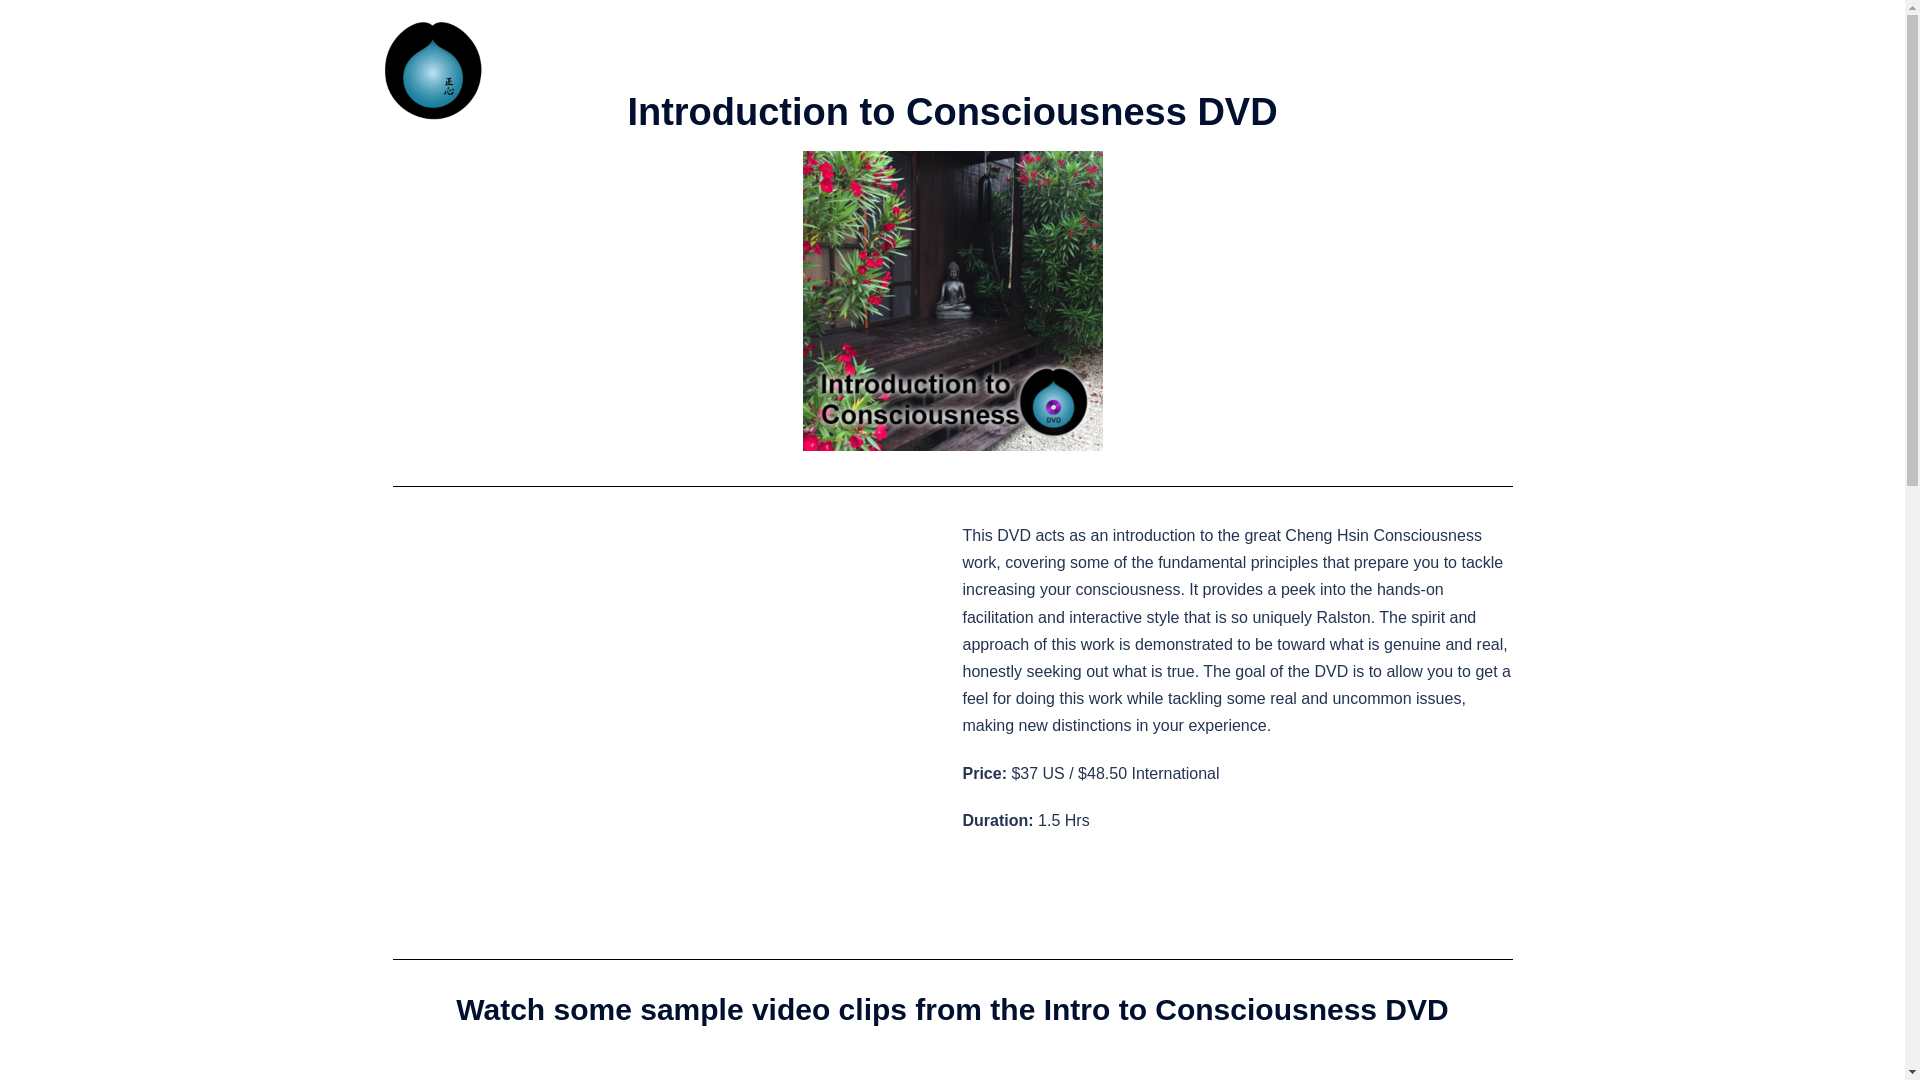  I want to click on Cheng Hsin, so click(432, 68).